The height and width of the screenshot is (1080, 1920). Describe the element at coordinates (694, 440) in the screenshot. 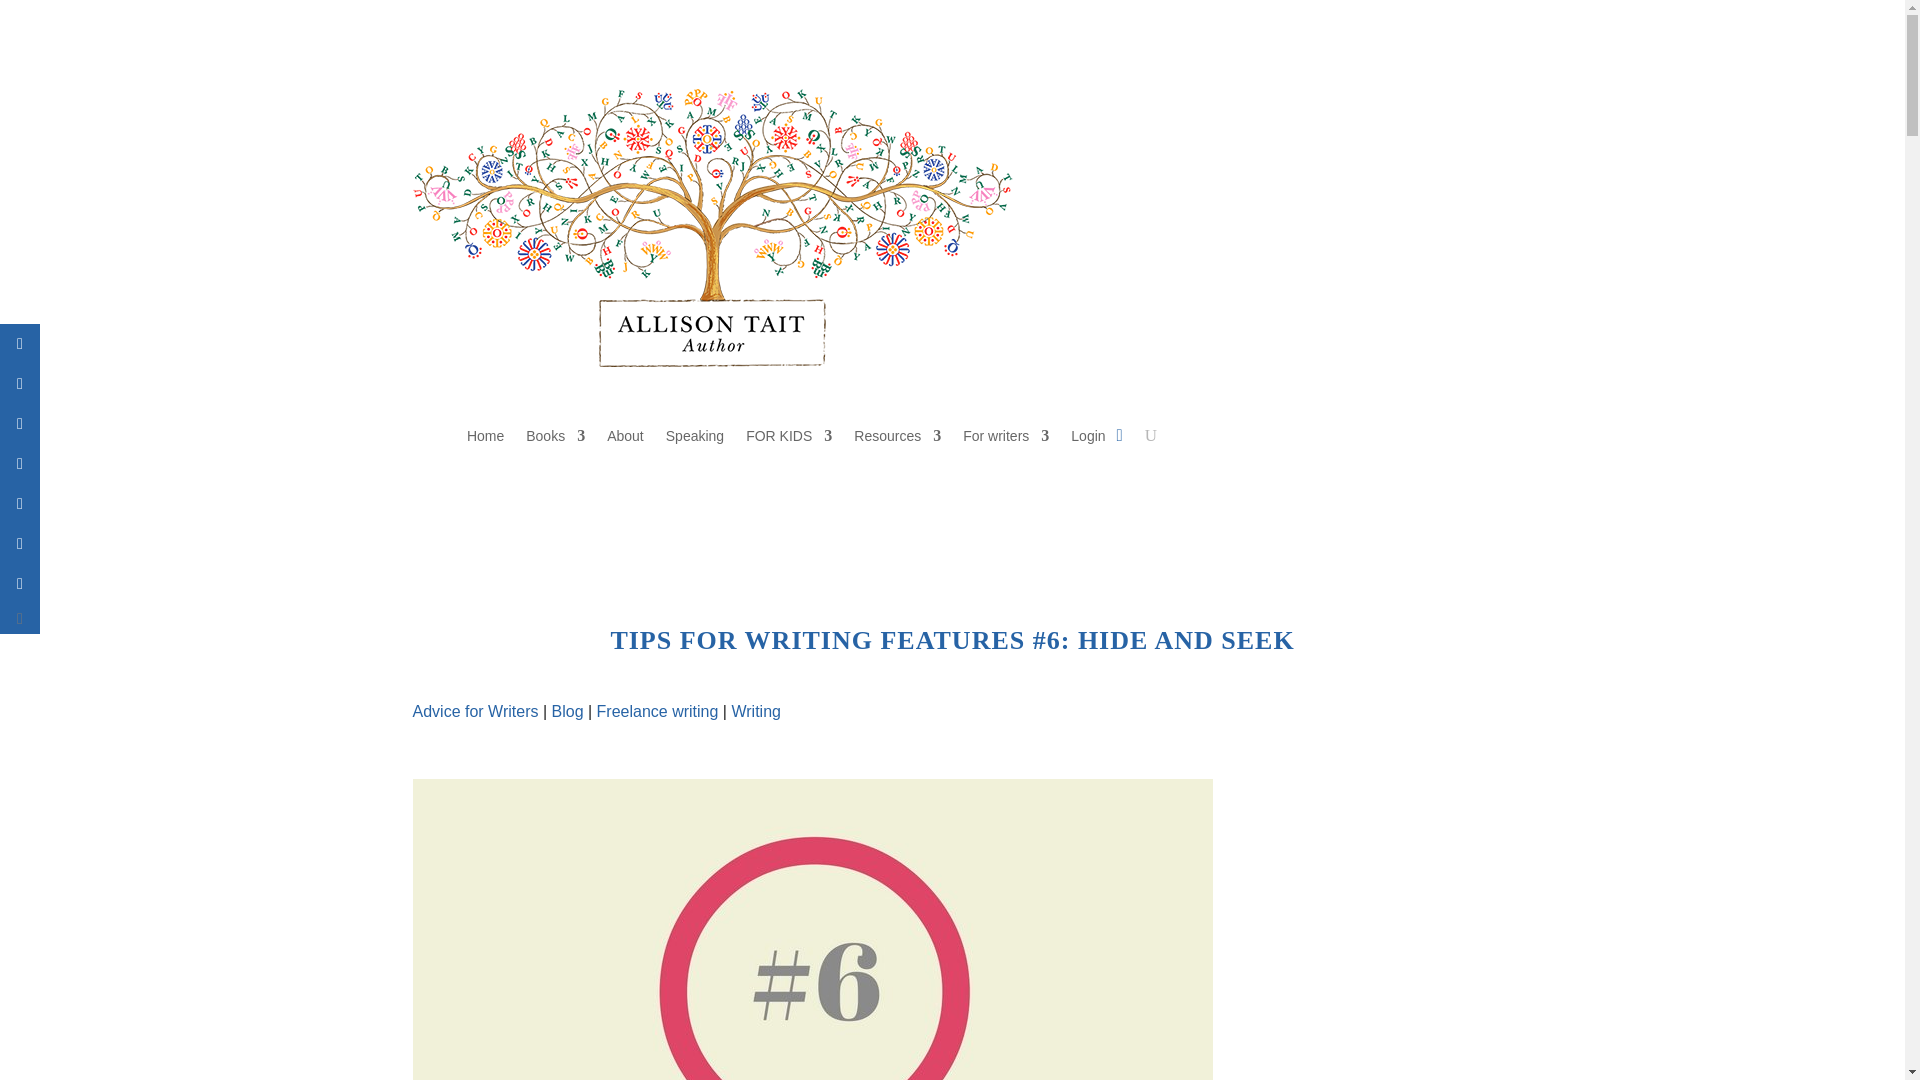

I see `Speaking` at that location.